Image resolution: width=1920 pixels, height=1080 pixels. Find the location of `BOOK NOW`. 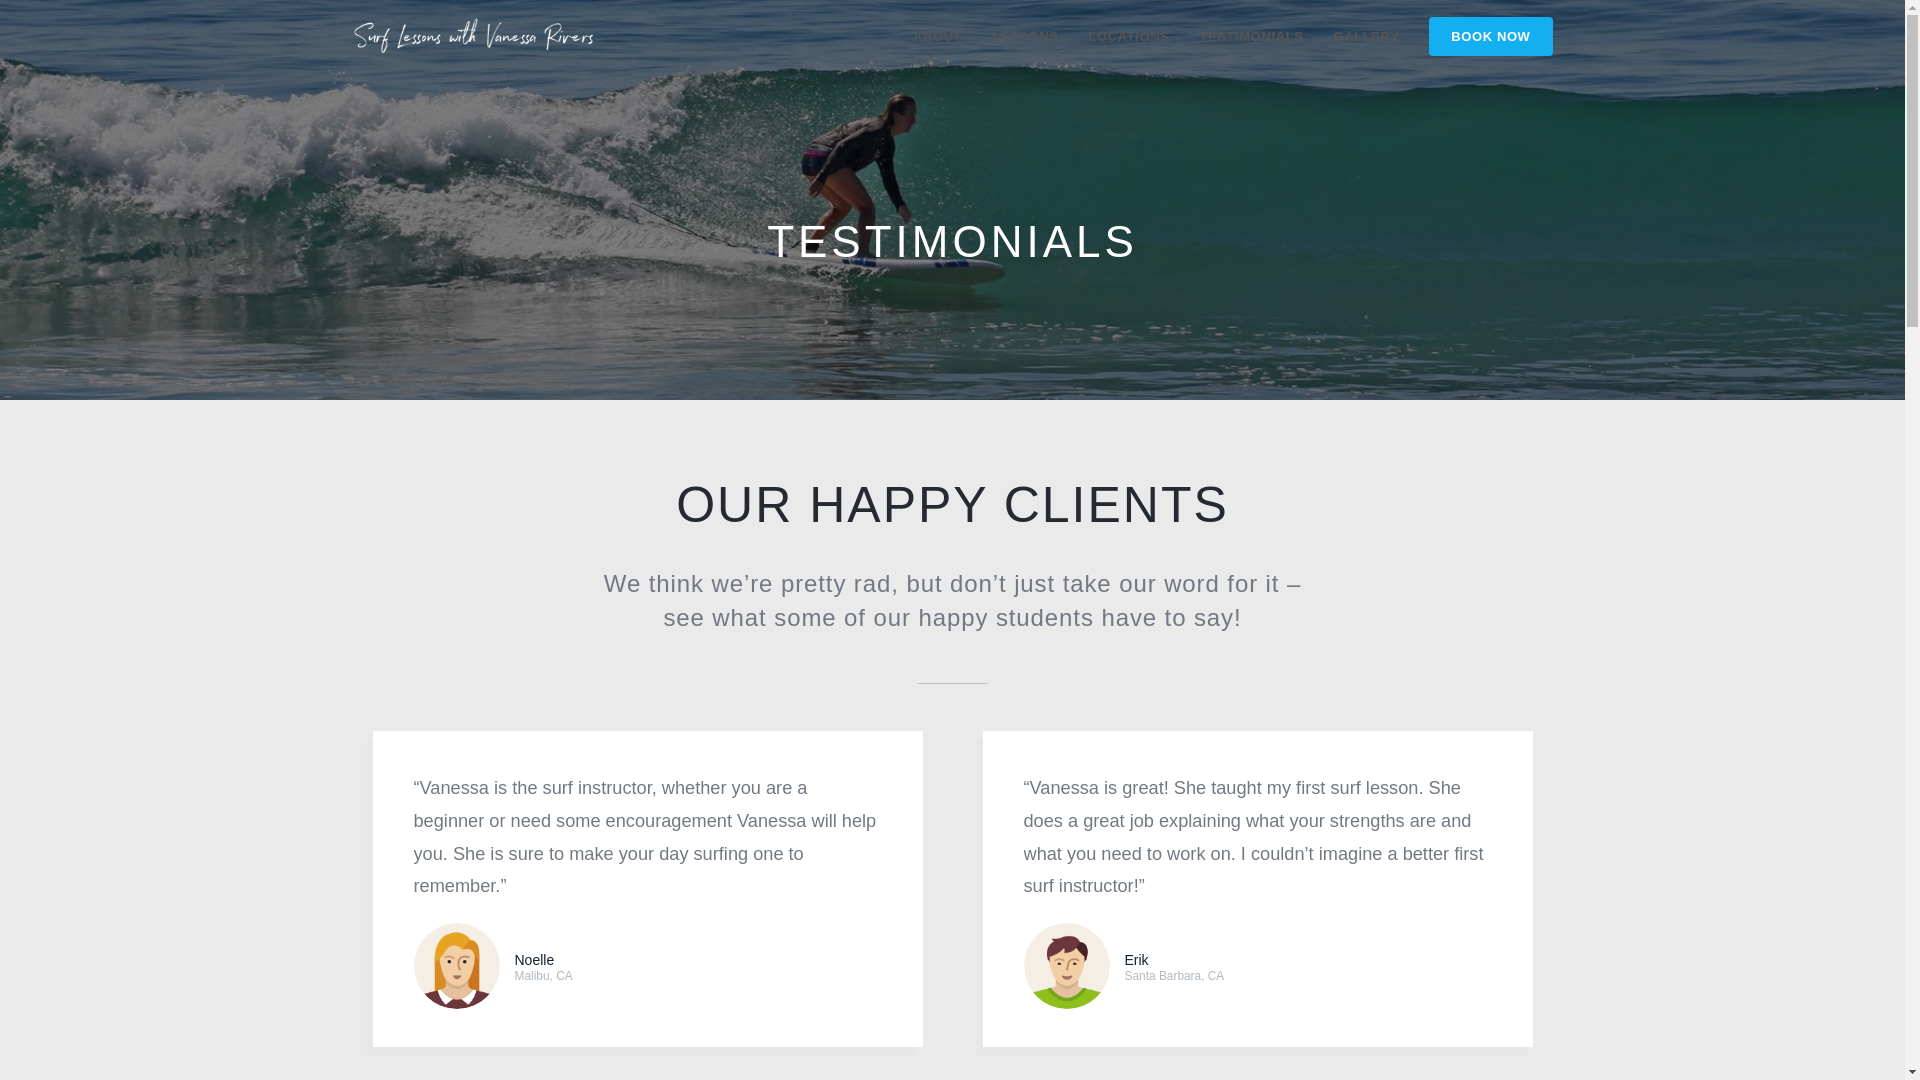

BOOK NOW is located at coordinates (1490, 37).